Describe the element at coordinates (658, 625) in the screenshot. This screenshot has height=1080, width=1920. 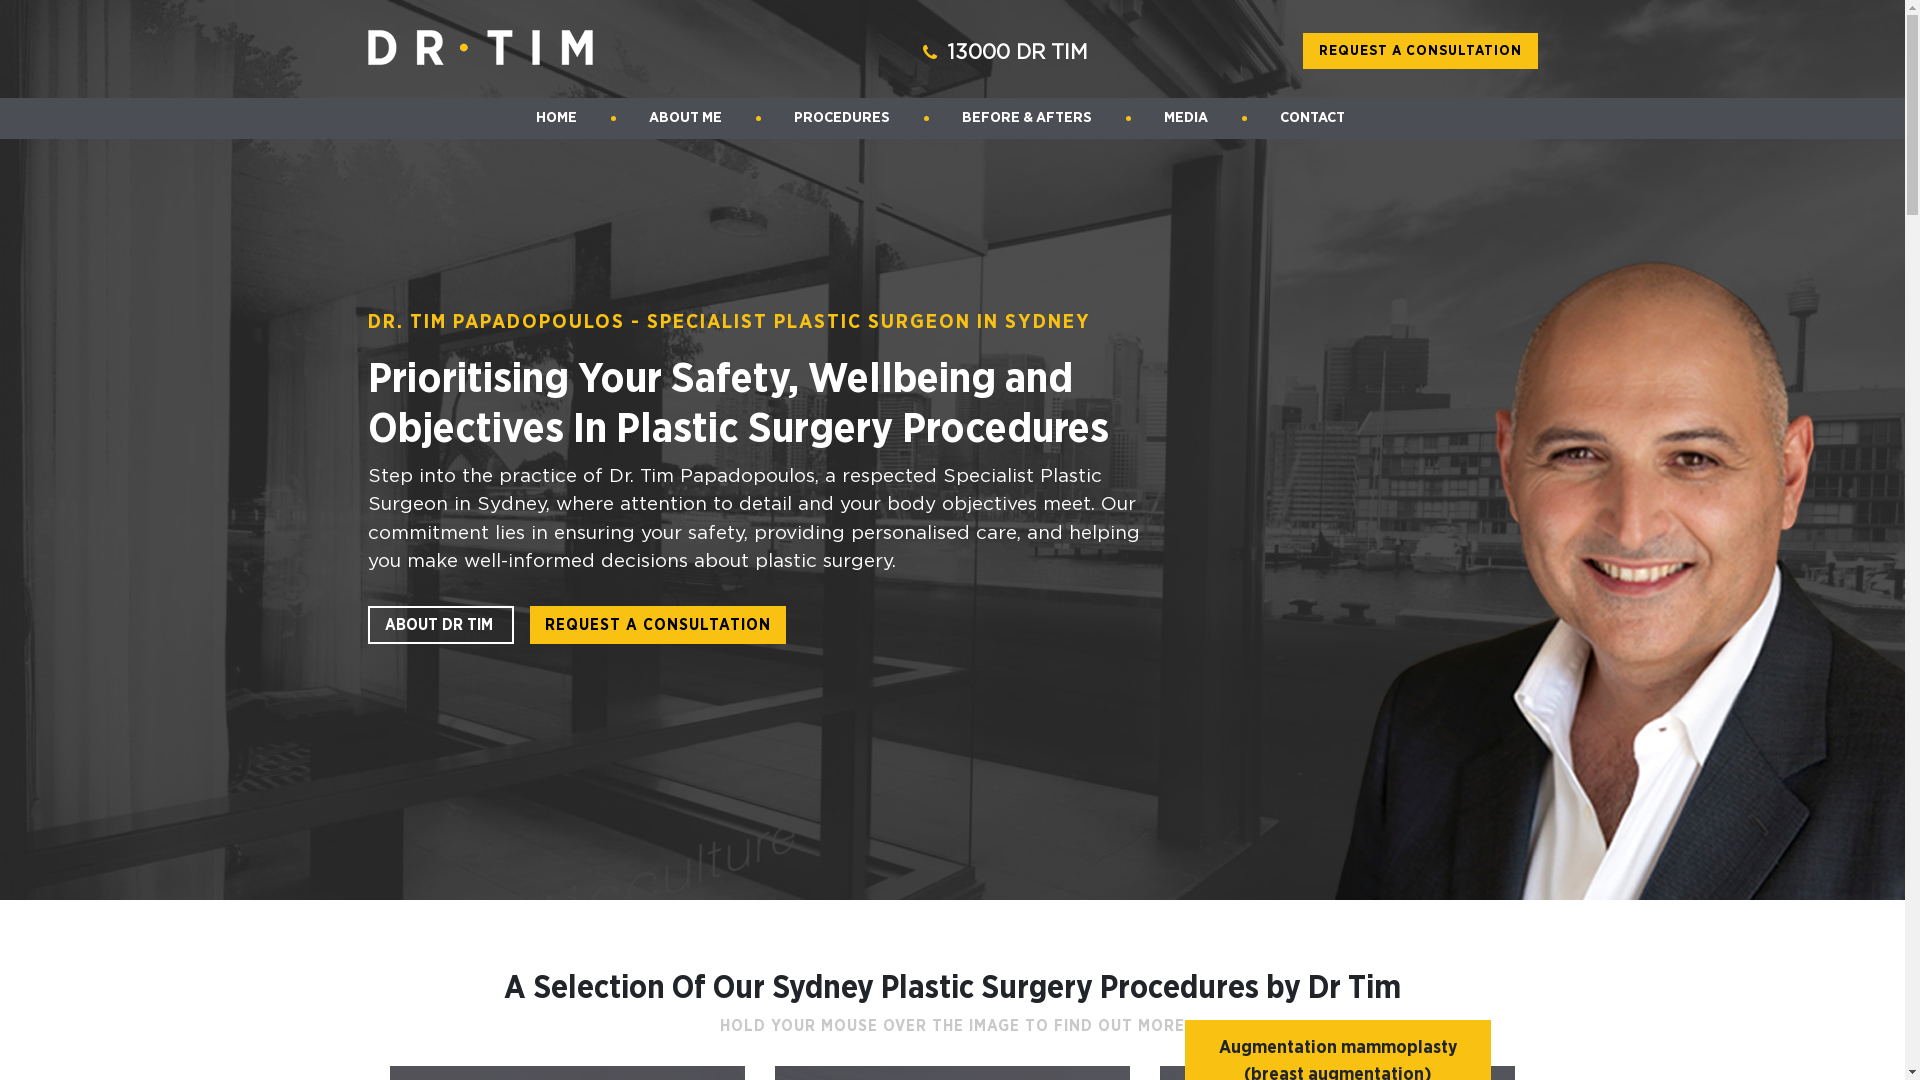
I see `REQUEST A CONSULTATION` at that location.